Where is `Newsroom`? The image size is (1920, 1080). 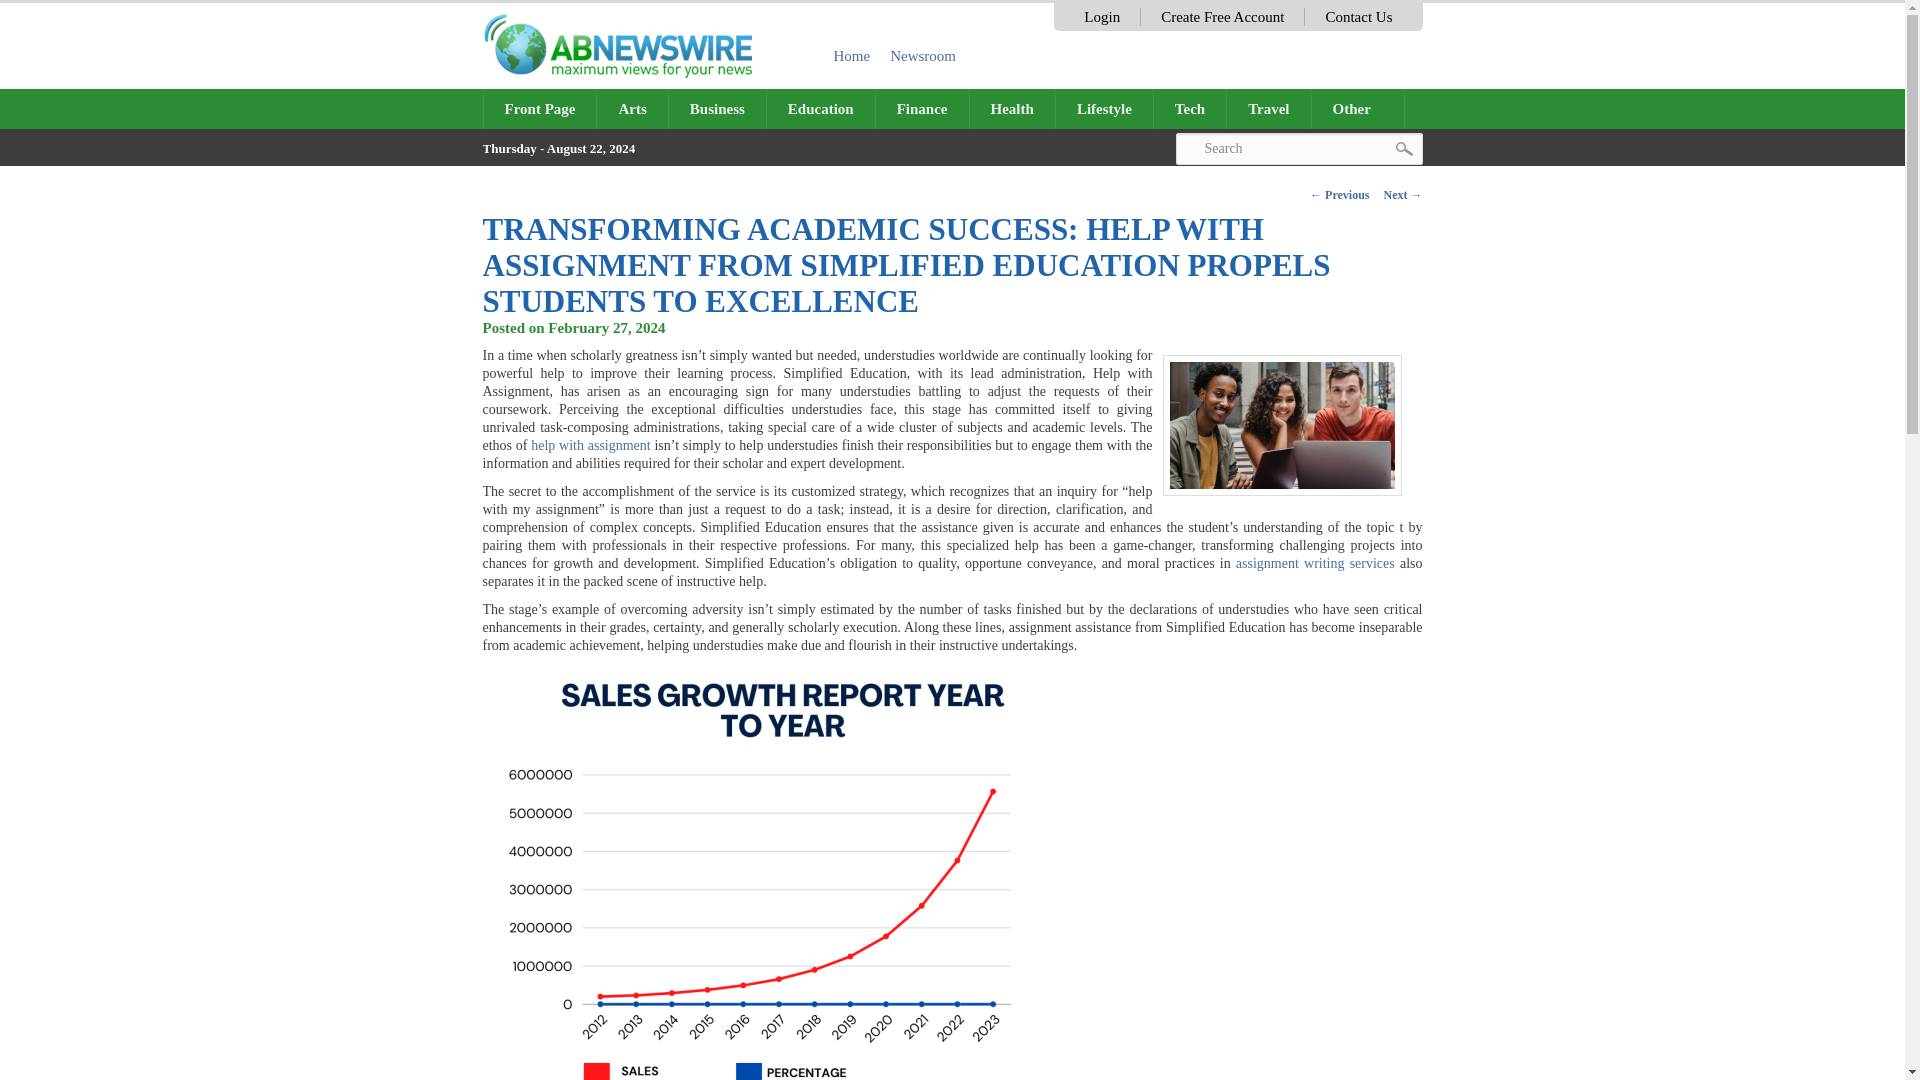 Newsroom is located at coordinates (923, 55).